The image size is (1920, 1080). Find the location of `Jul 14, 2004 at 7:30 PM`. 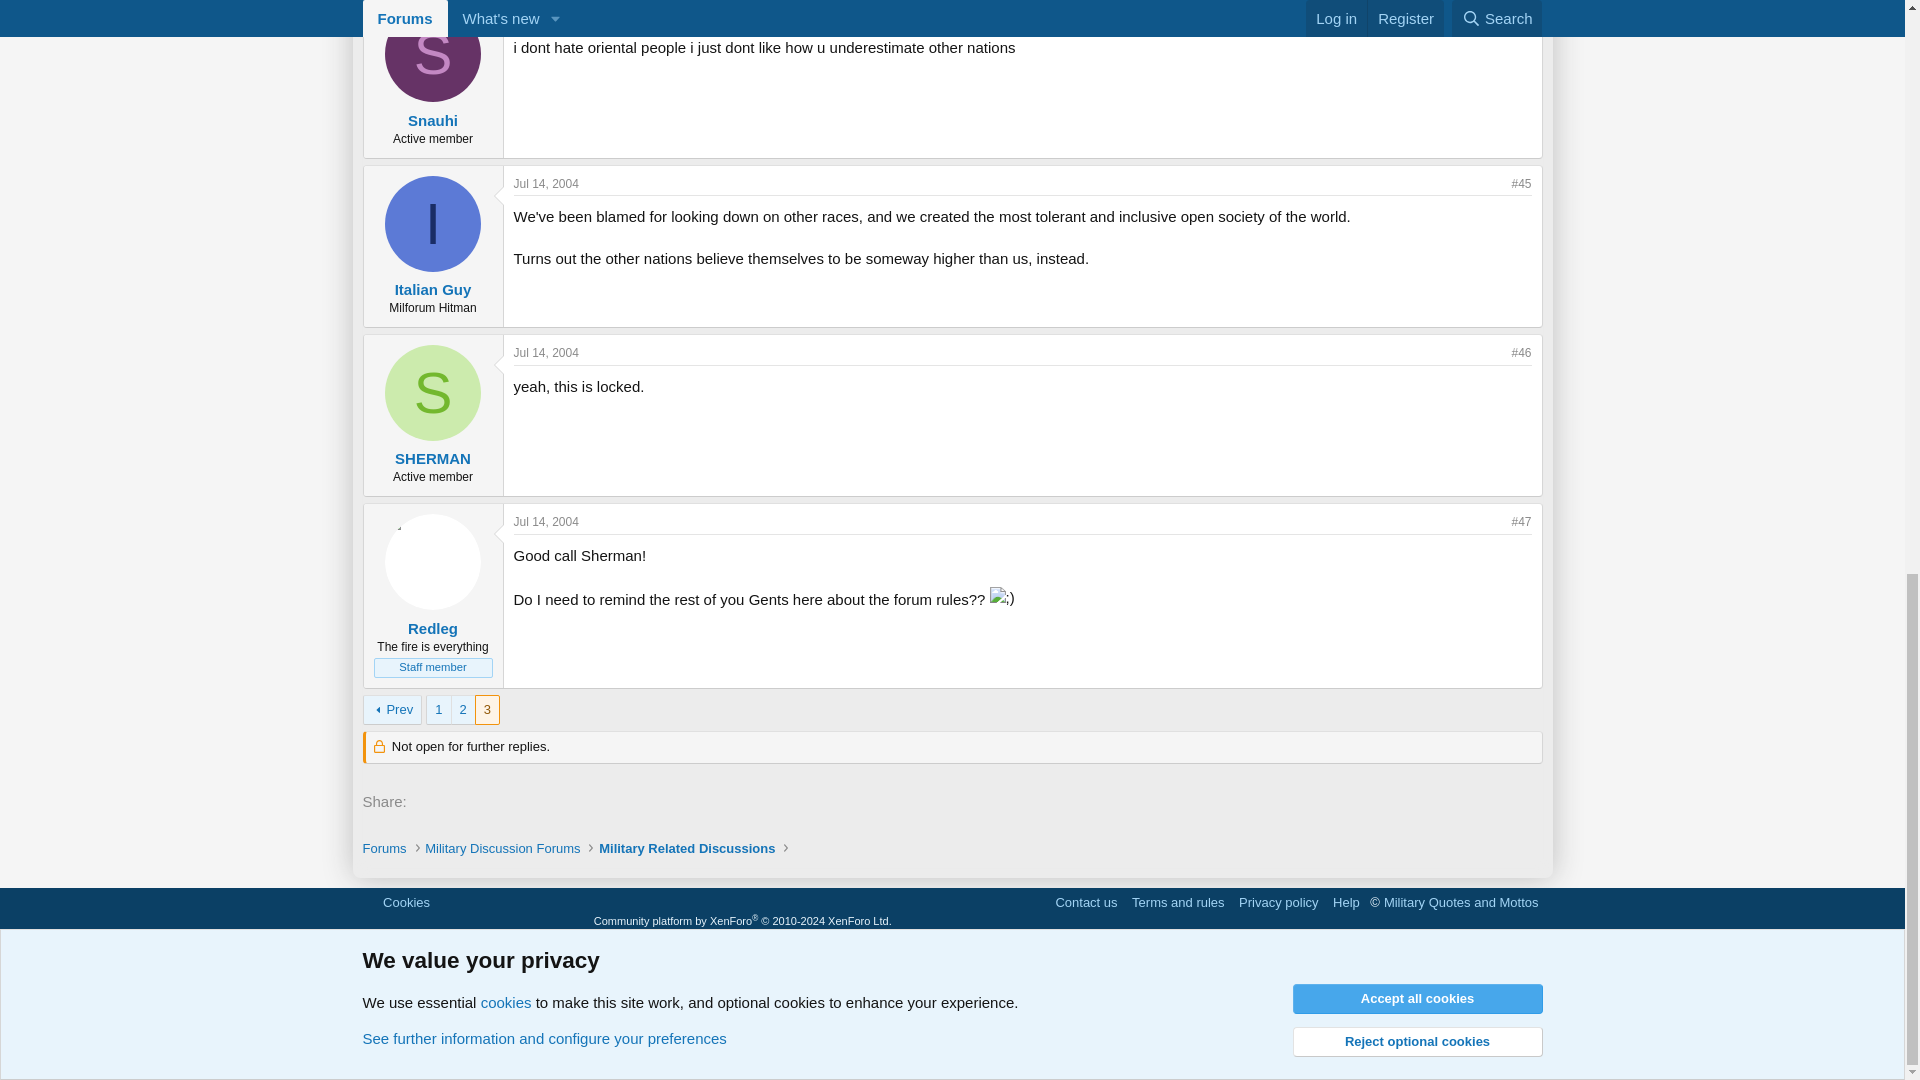

Jul 14, 2004 at 7:30 PM is located at coordinates (546, 522).